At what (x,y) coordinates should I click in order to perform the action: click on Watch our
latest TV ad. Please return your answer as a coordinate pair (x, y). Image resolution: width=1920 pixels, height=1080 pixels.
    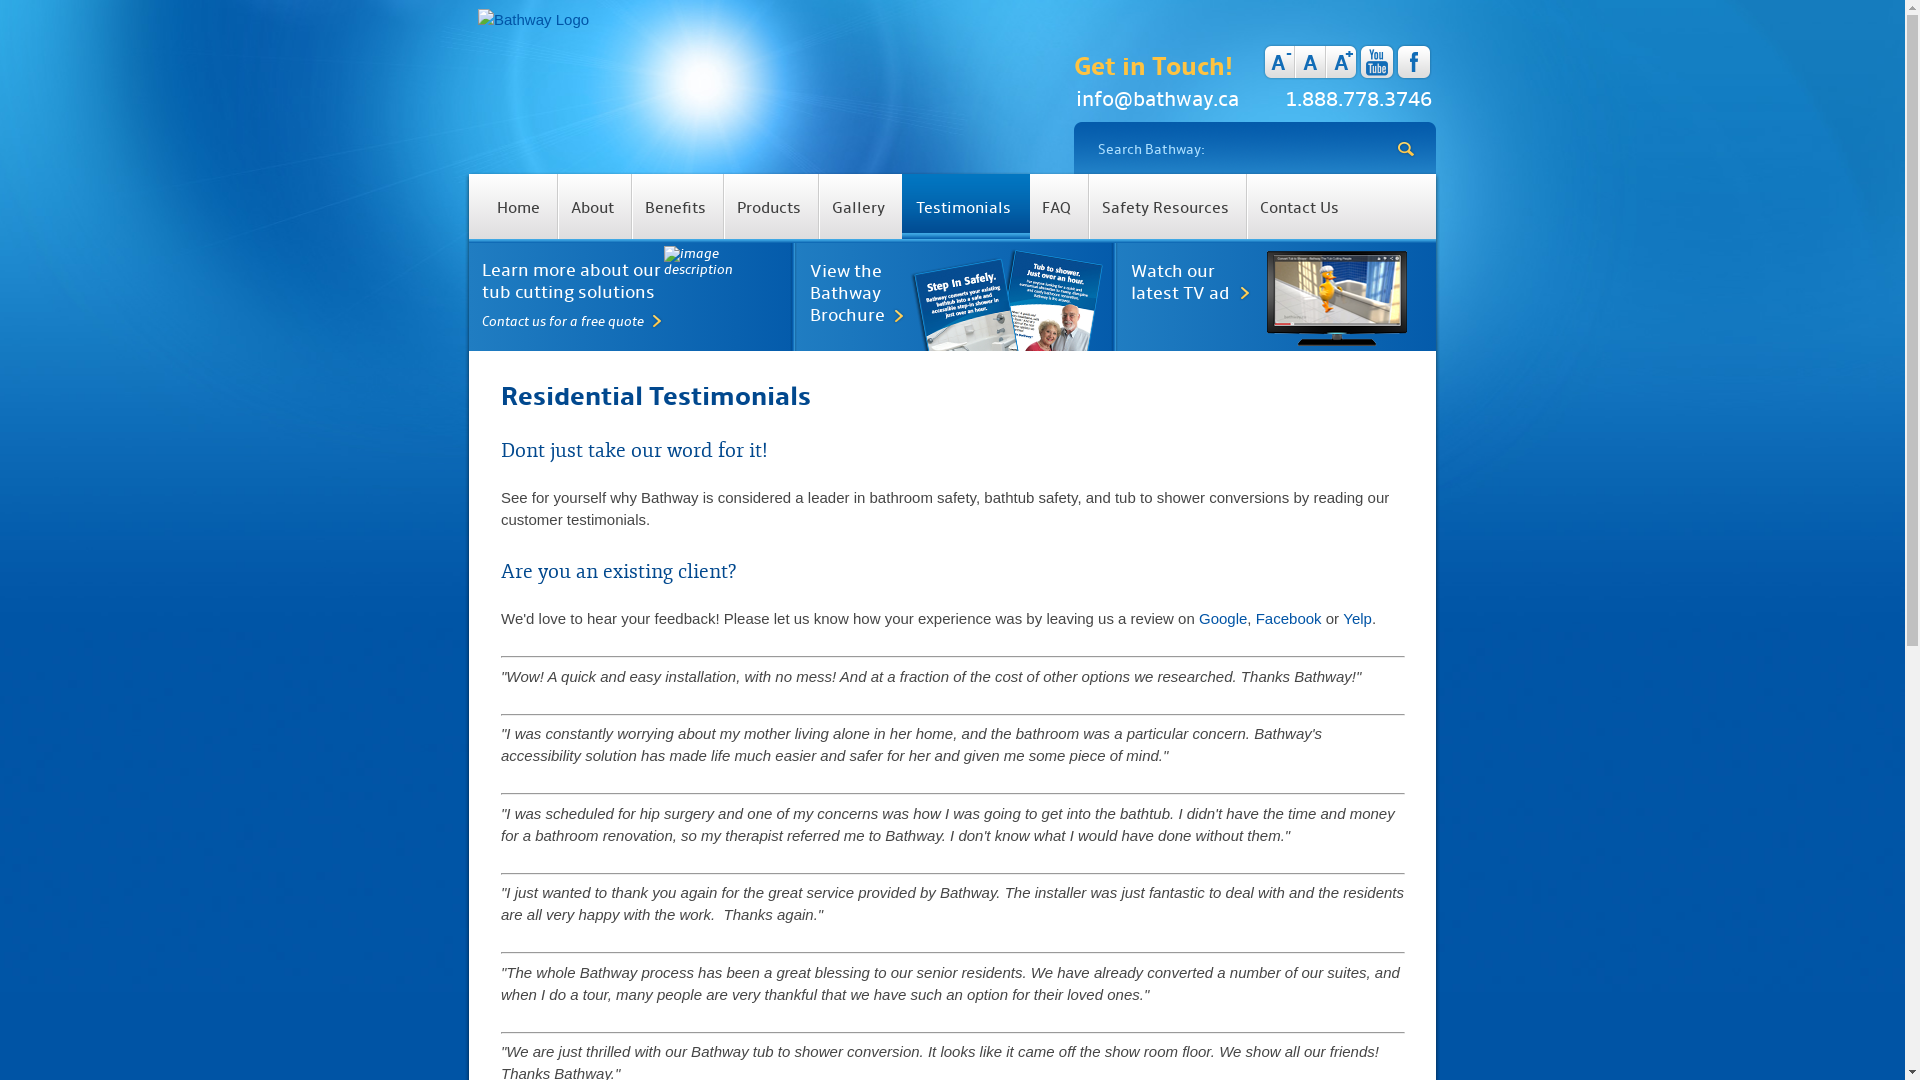
    Looking at the image, I should click on (1278, 283).